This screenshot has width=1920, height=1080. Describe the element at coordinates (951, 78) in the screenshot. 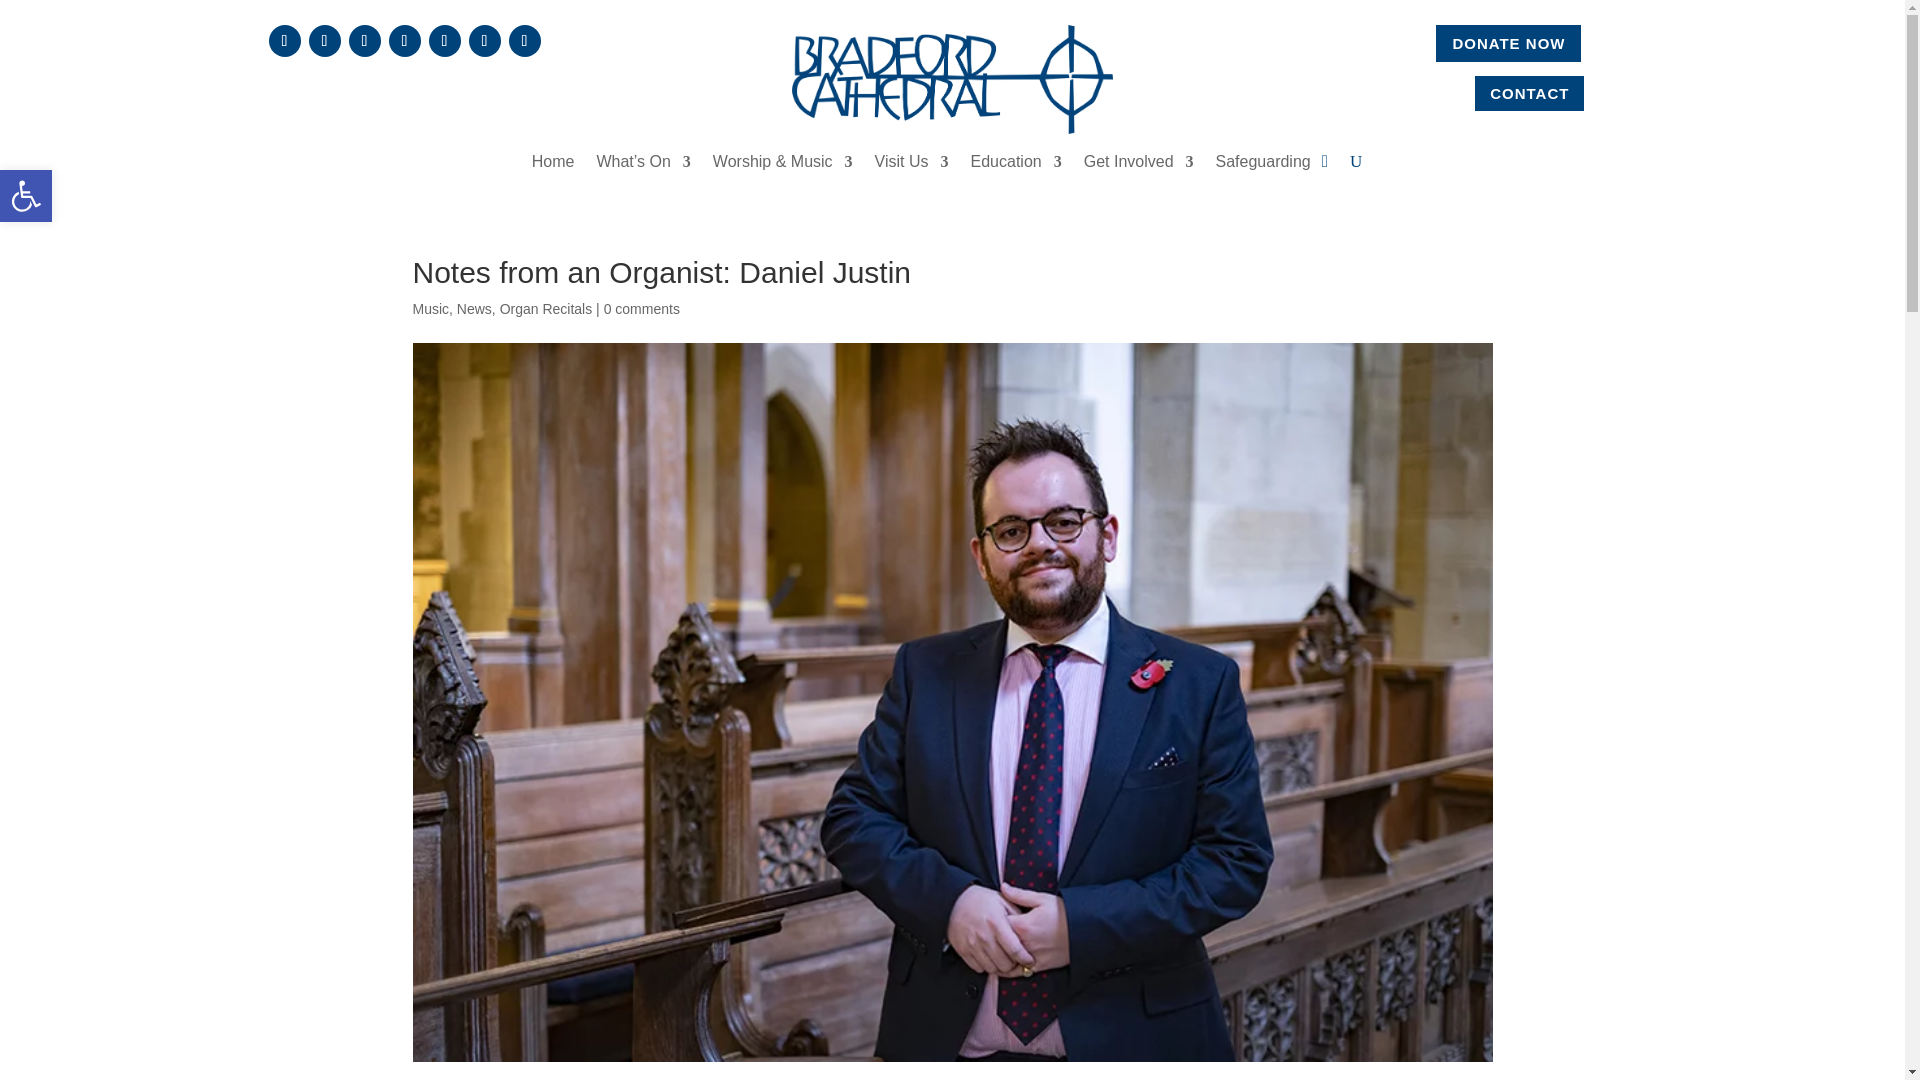

I see `Bradford Cathedral logo in blue.` at that location.